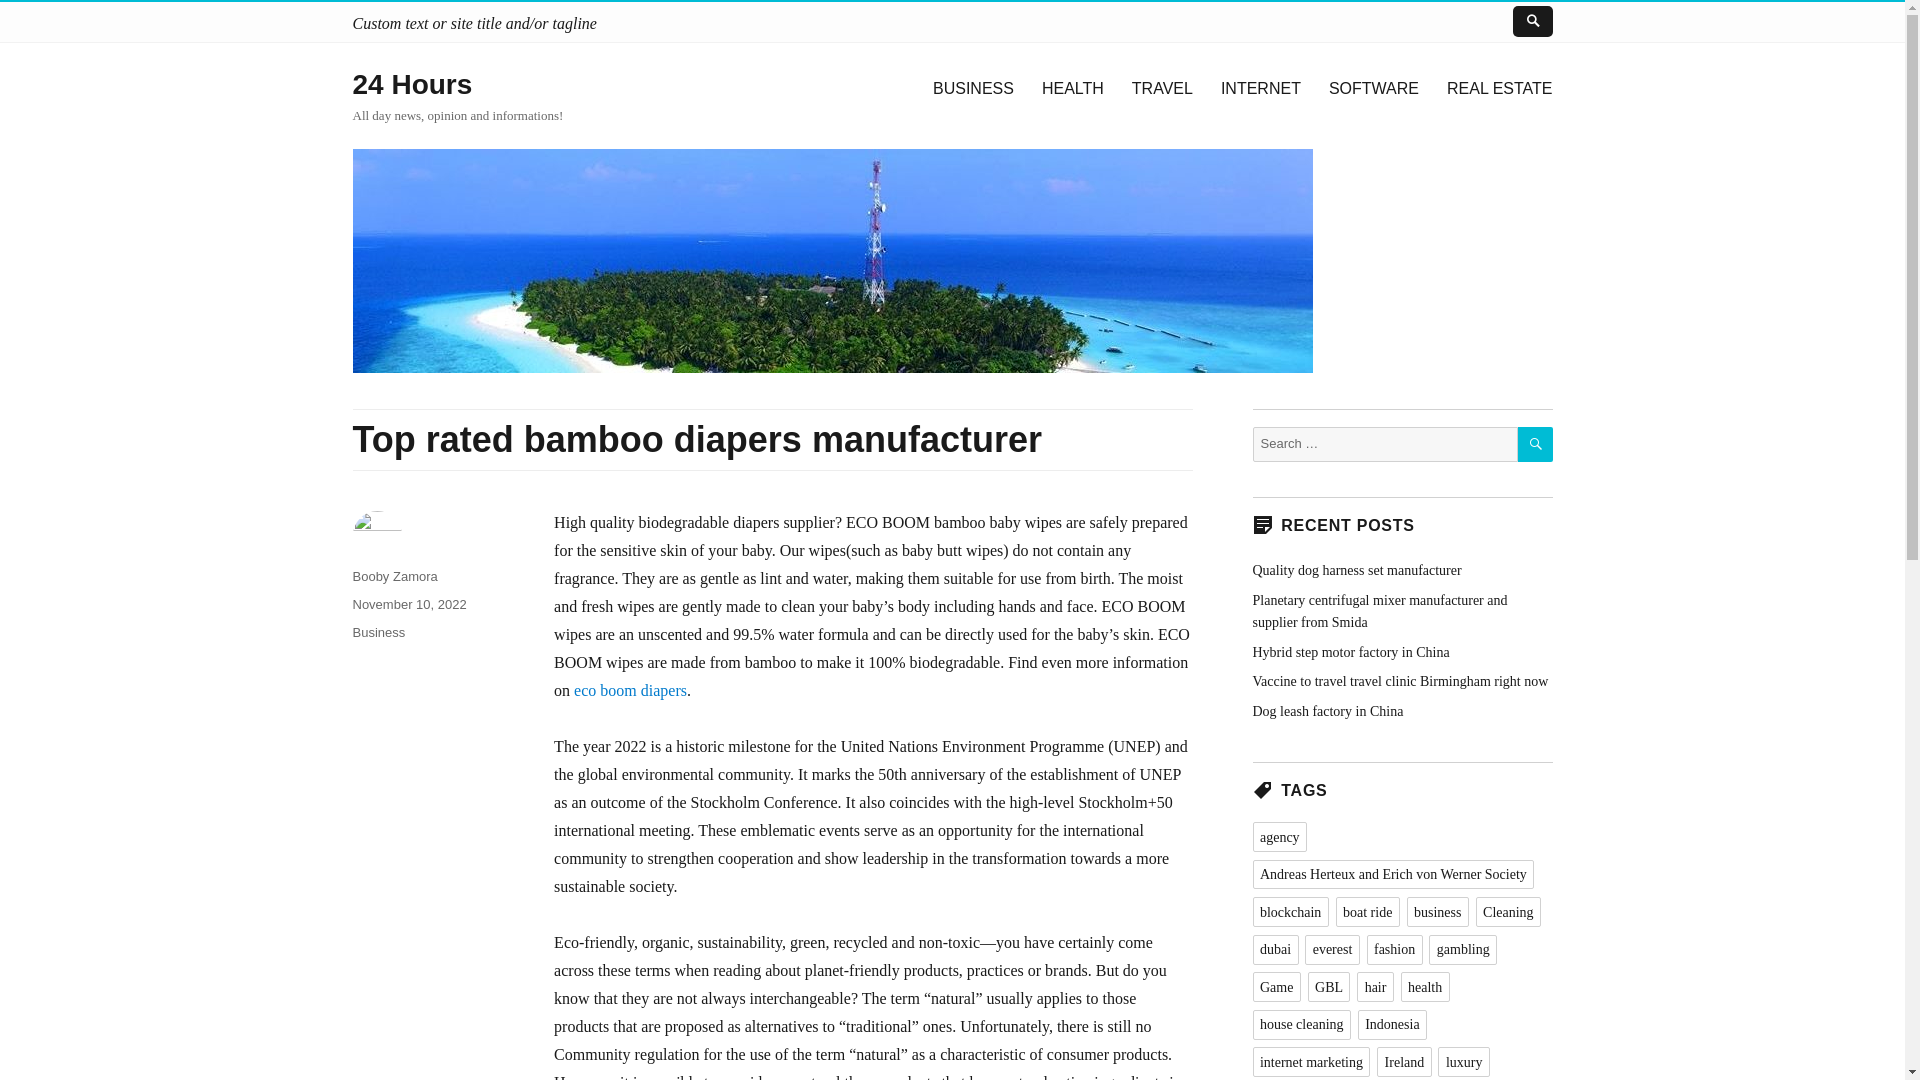 The image size is (1920, 1080). What do you see at coordinates (1536, 444) in the screenshot?
I see `SEARCH` at bounding box center [1536, 444].